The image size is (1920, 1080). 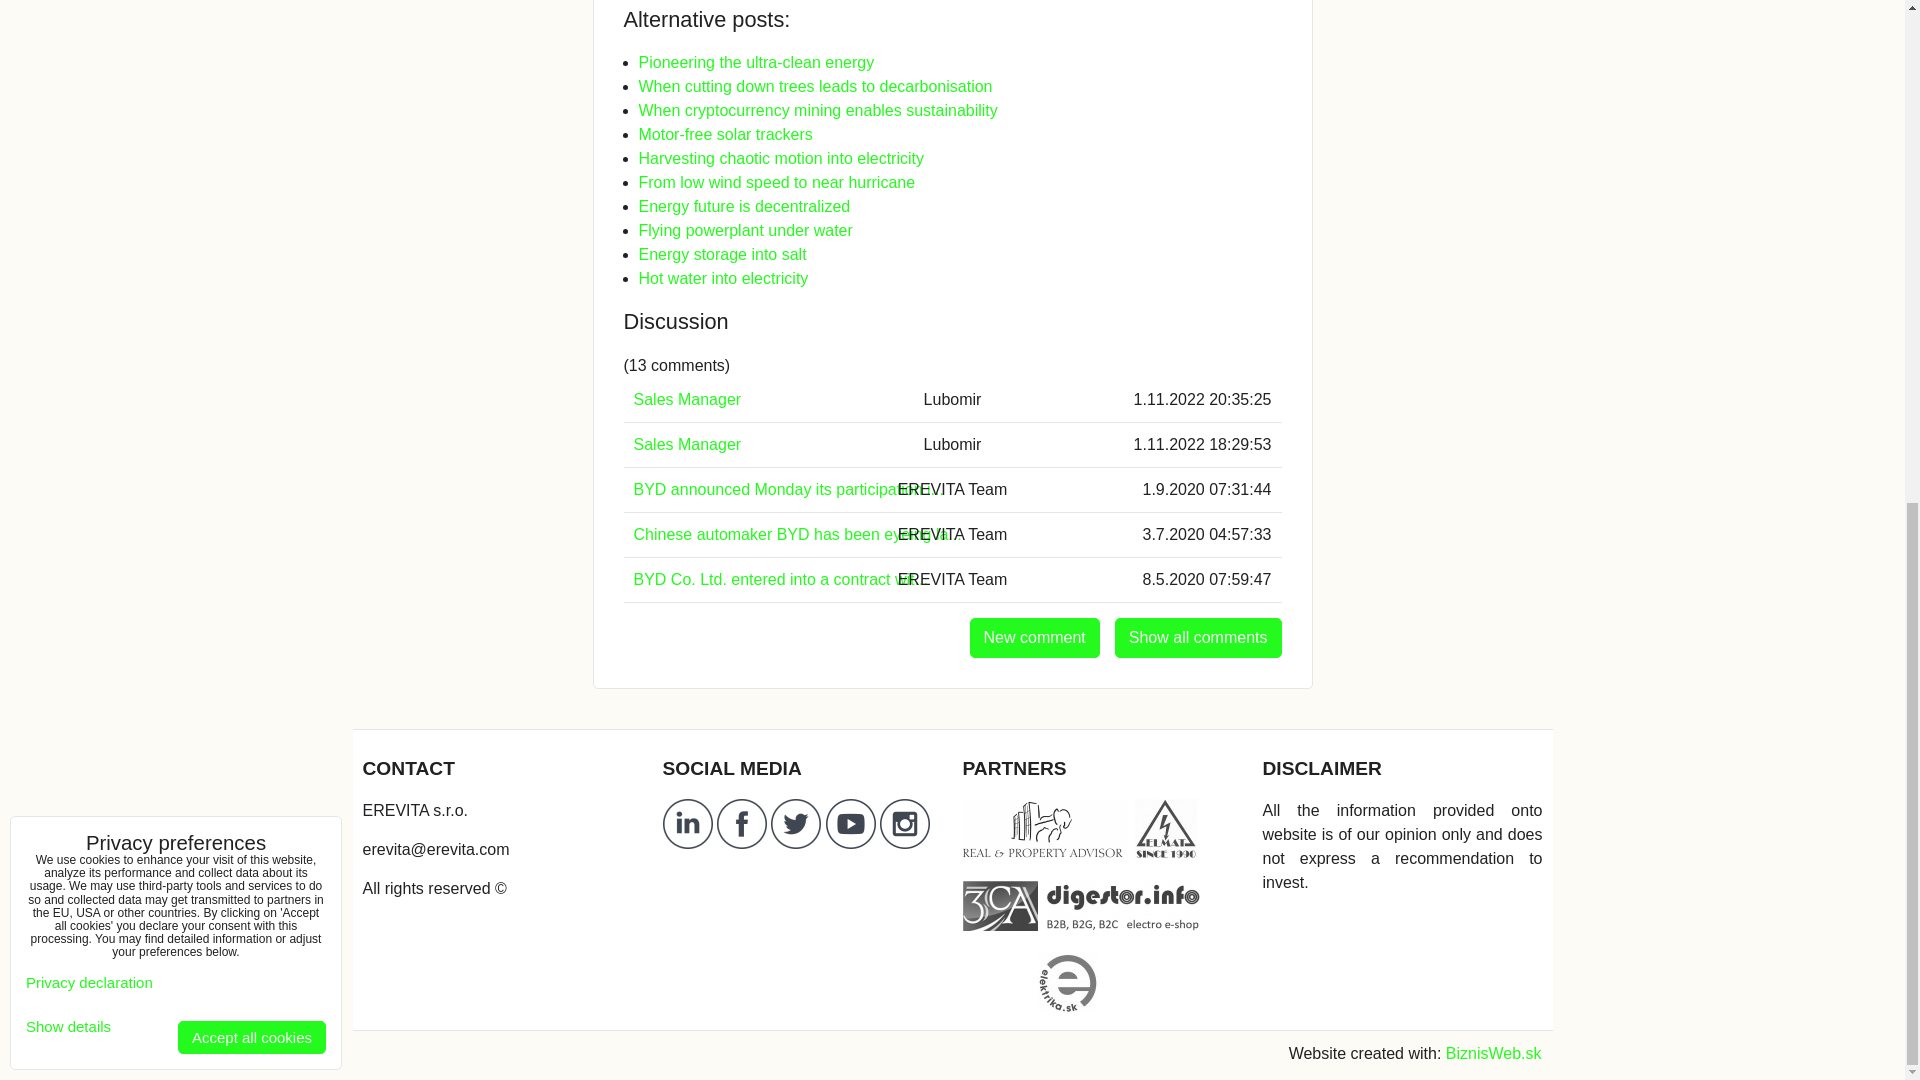 I want to click on When cryptocurrency mining enables sustainability, so click(x=816, y=110).